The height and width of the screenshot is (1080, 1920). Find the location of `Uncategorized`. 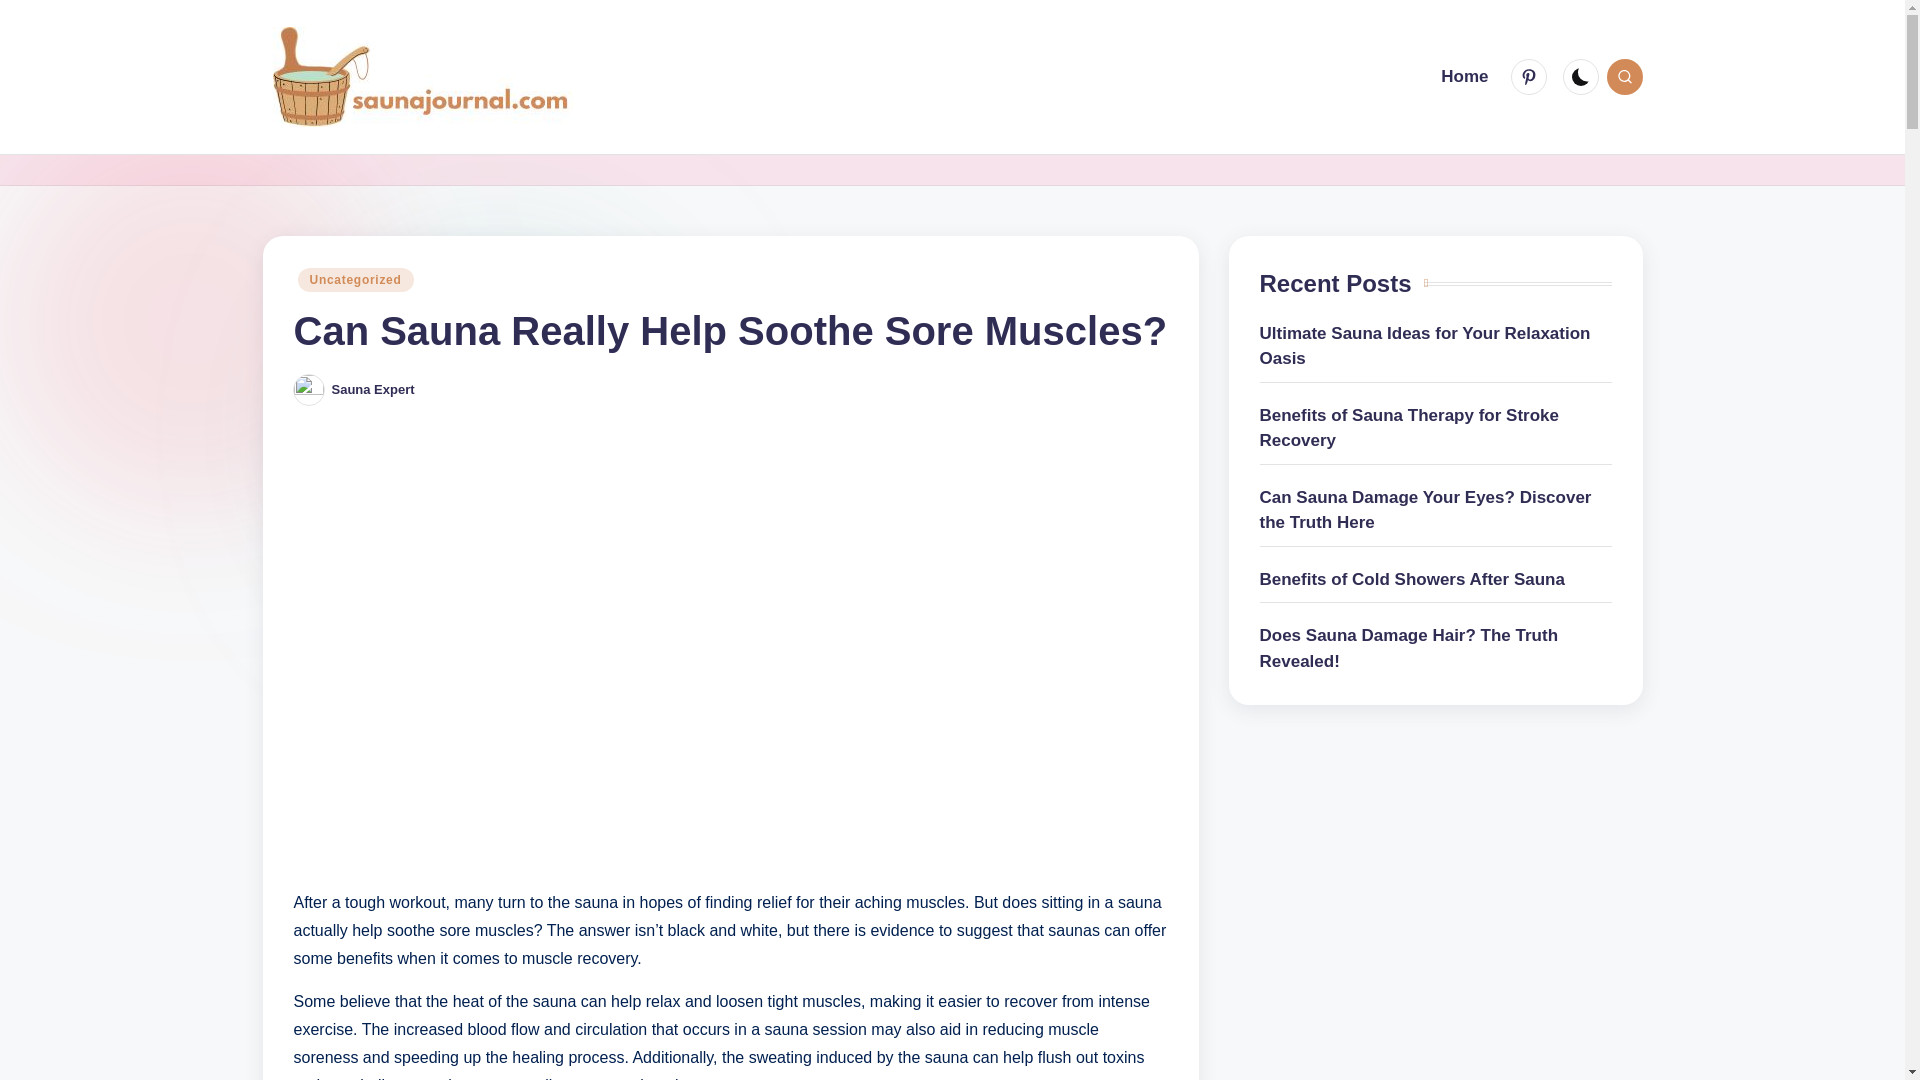

Uncategorized is located at coordinates (356, 279).